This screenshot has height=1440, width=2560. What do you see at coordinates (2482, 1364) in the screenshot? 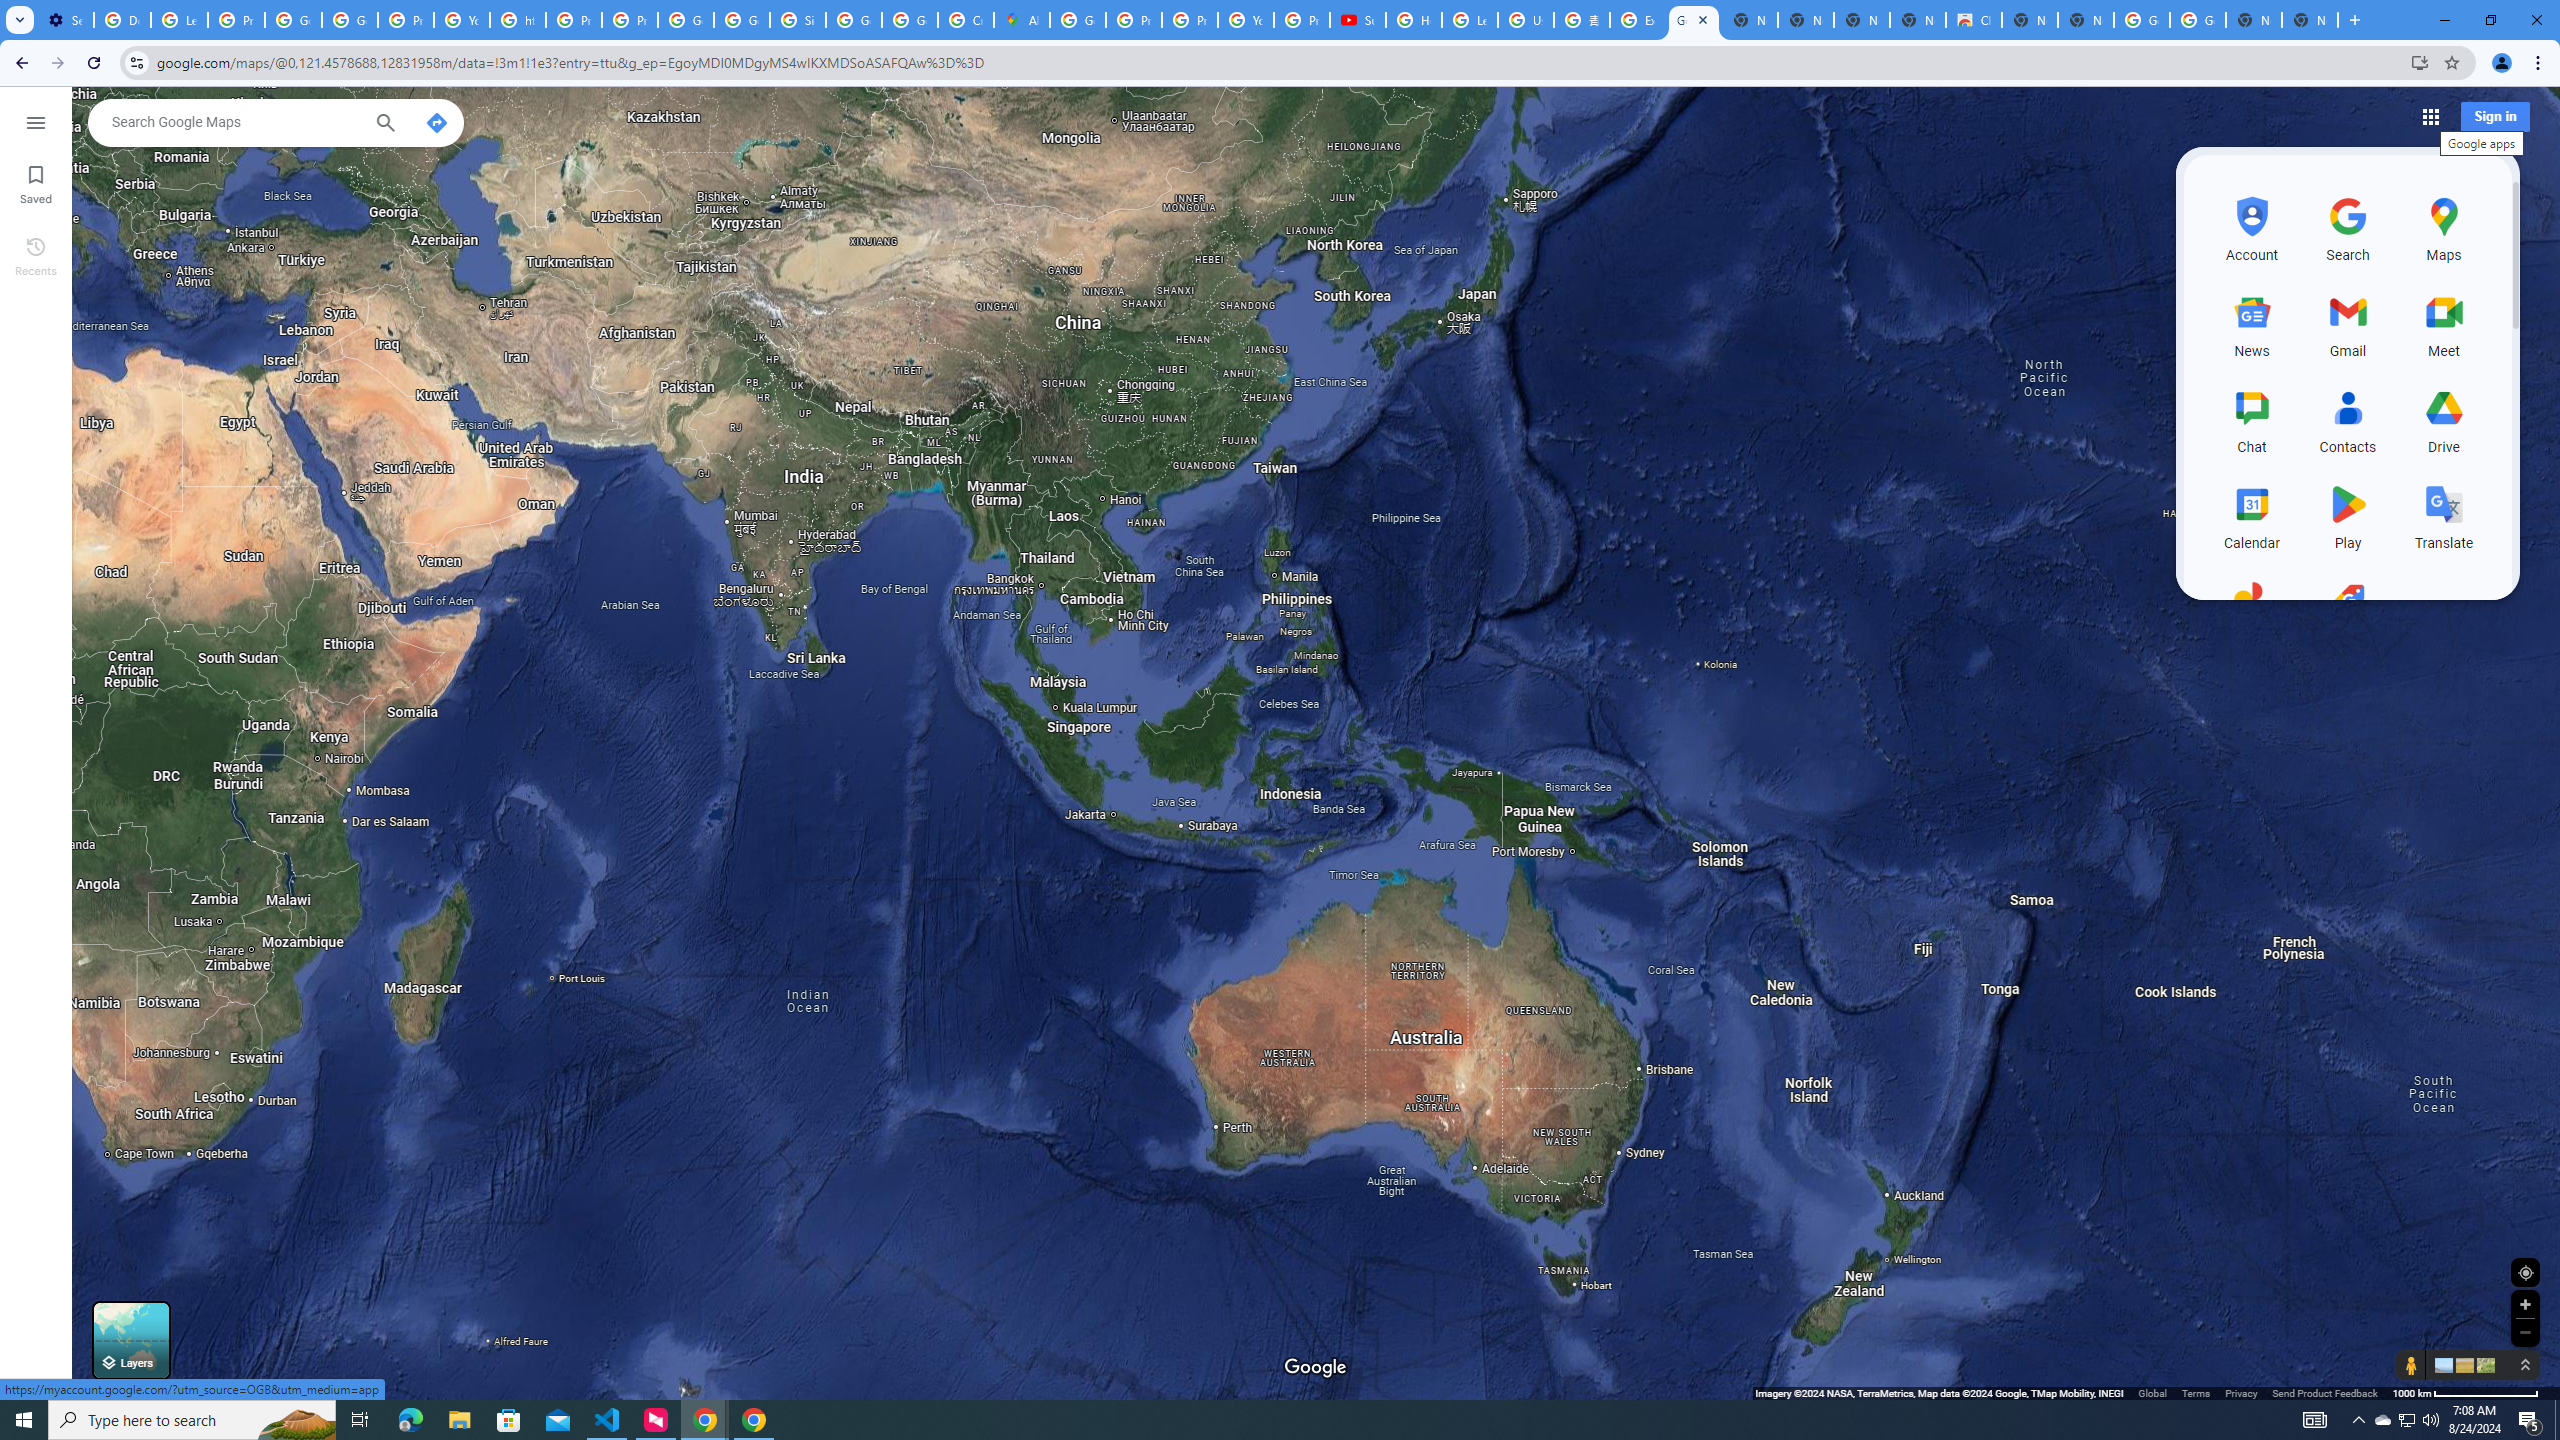
I see `Show imagery` at bounding box center [2482, 1364].